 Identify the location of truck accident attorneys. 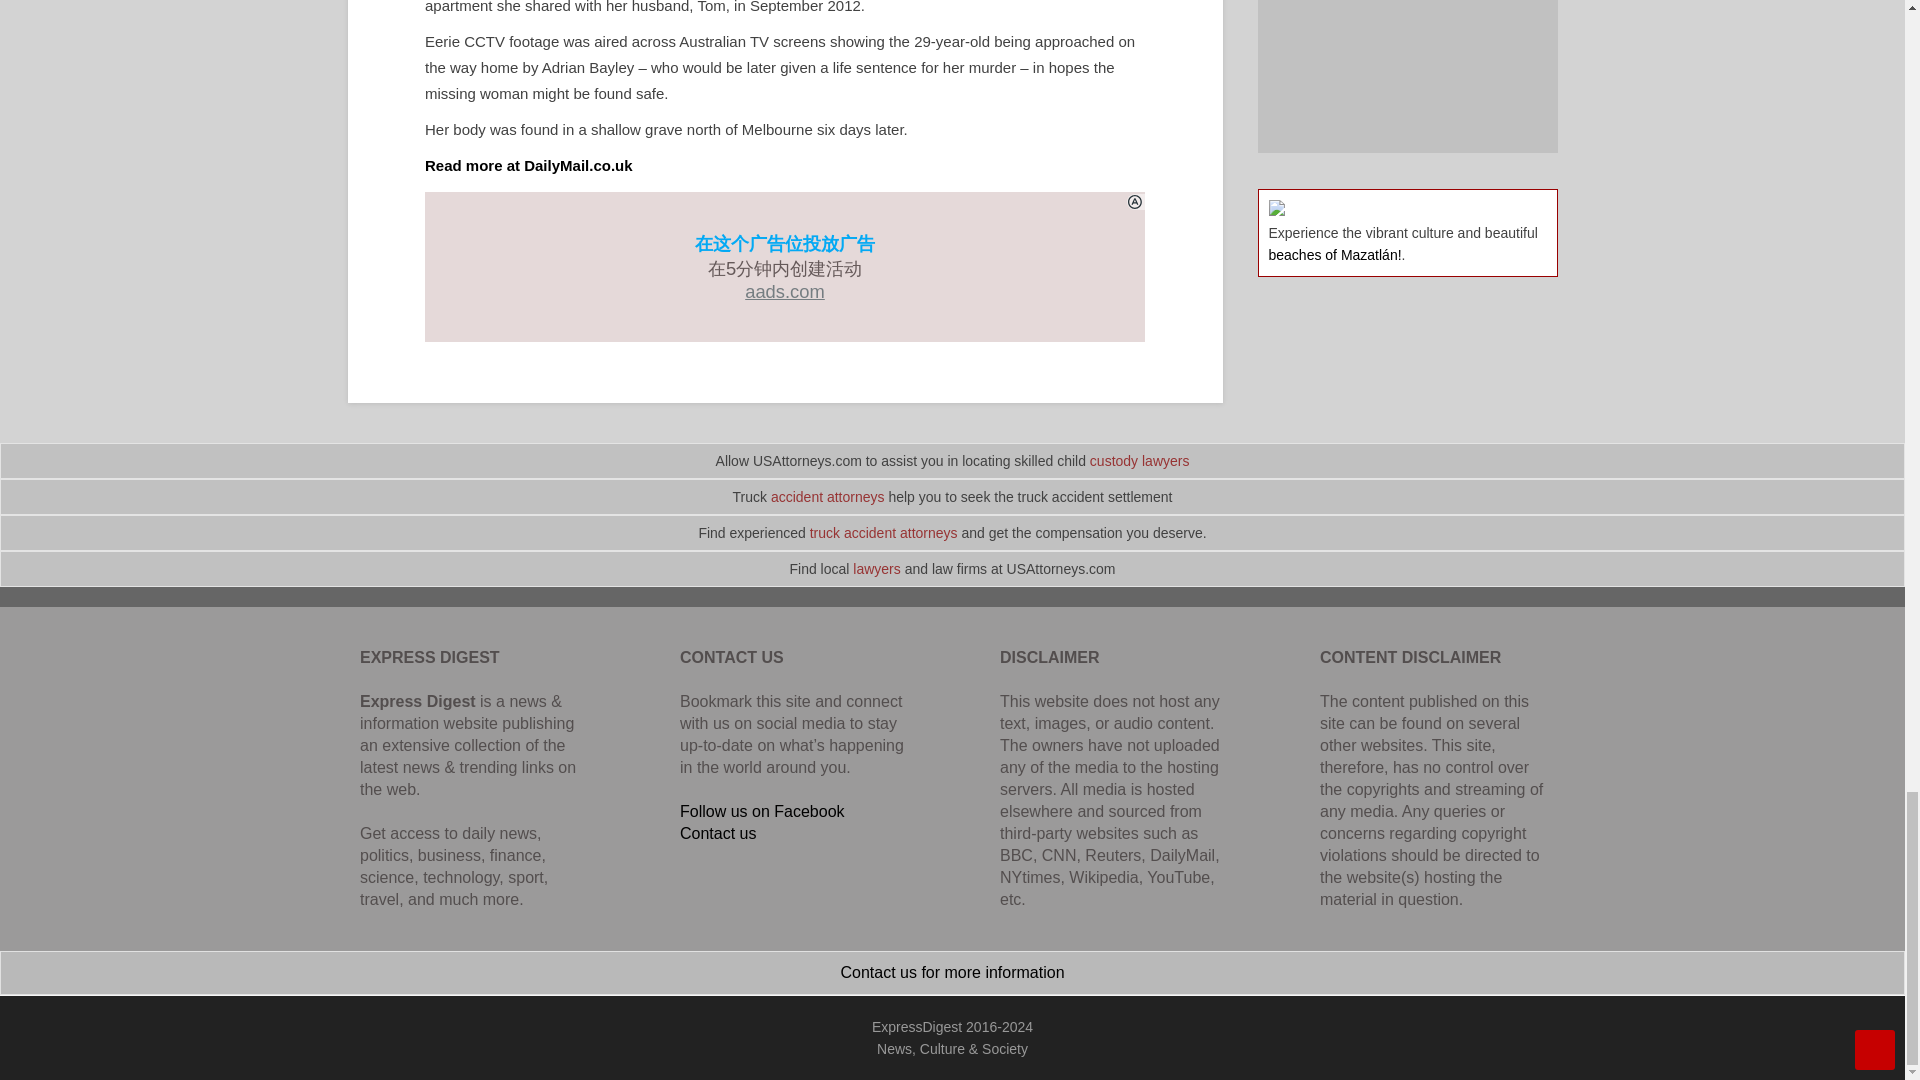
(884, 532).